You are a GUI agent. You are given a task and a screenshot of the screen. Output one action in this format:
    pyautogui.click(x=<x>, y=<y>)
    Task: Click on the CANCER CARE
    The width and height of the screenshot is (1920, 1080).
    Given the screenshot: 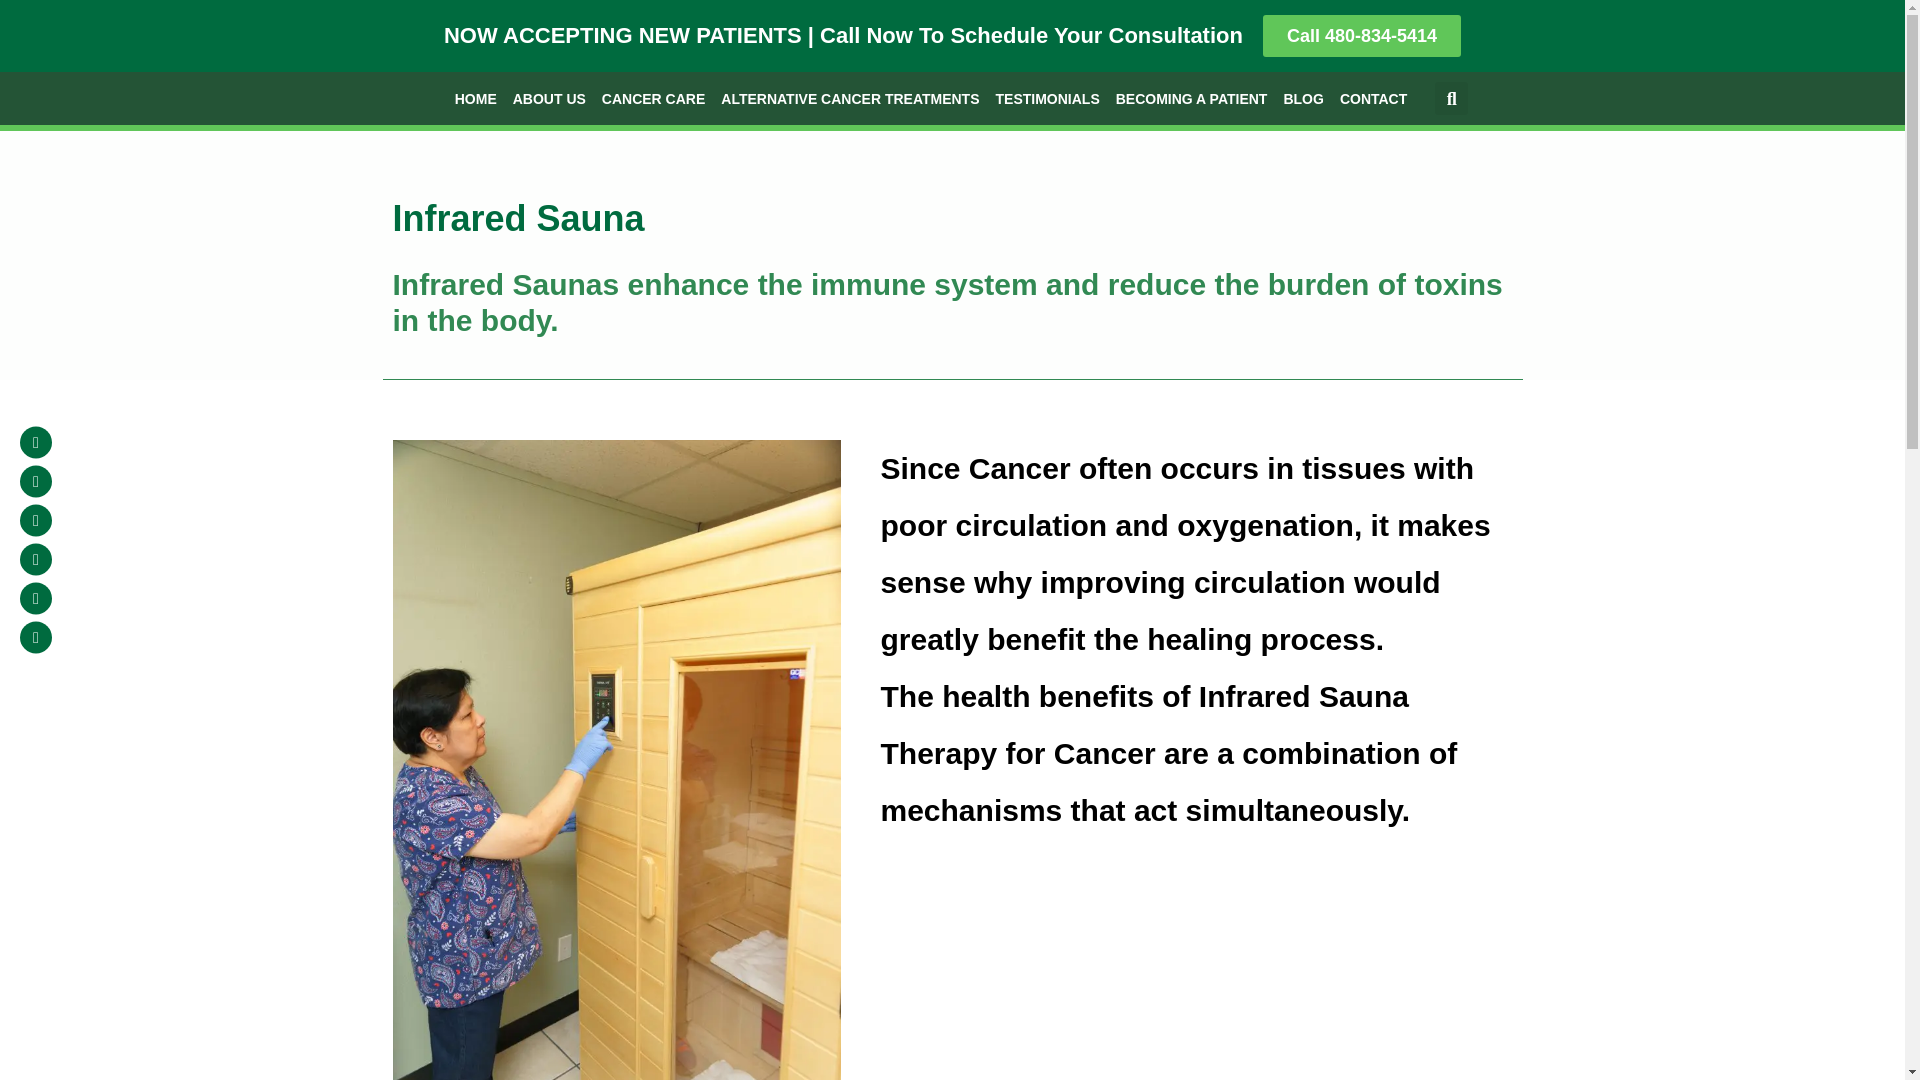 What is the action you would take?
    pyautogui.click(x=652, y=99)
    